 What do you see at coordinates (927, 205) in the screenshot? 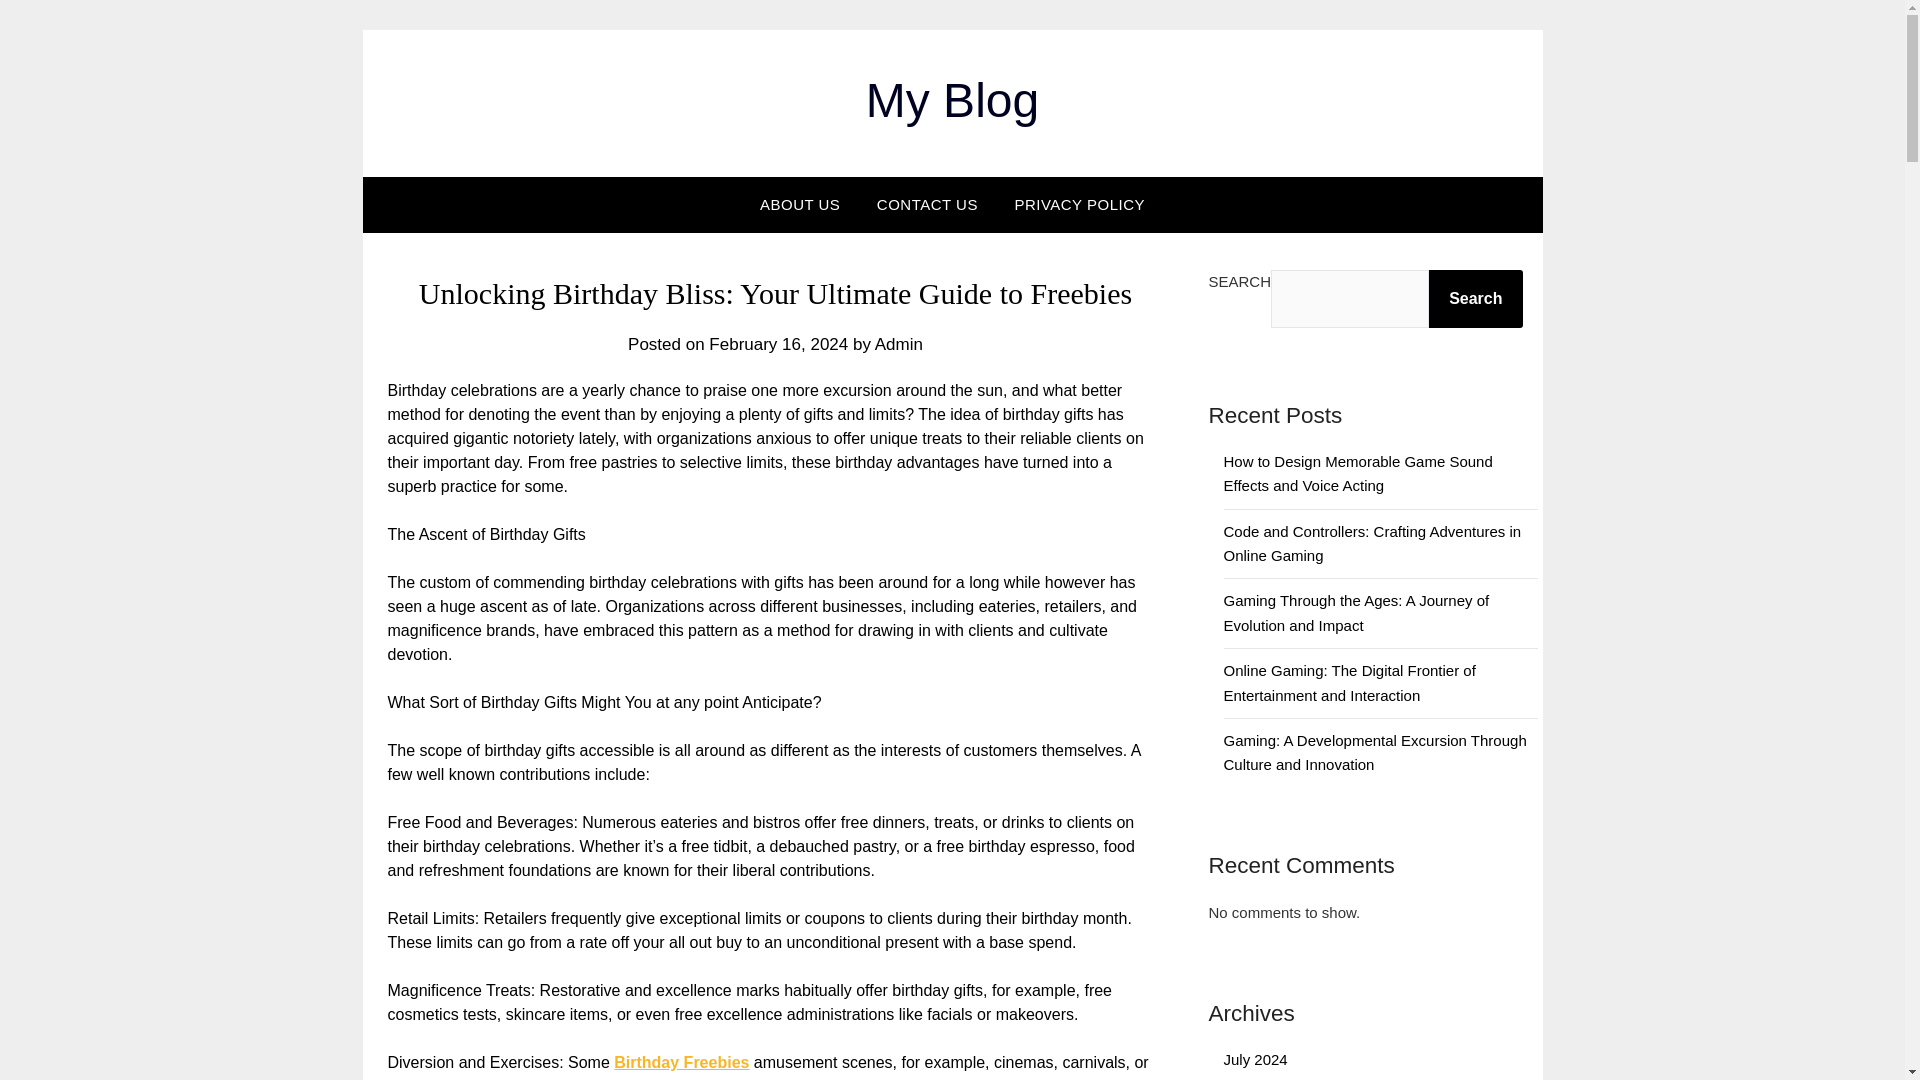
I see `CONTACT US` at bounding box center [927, 205].